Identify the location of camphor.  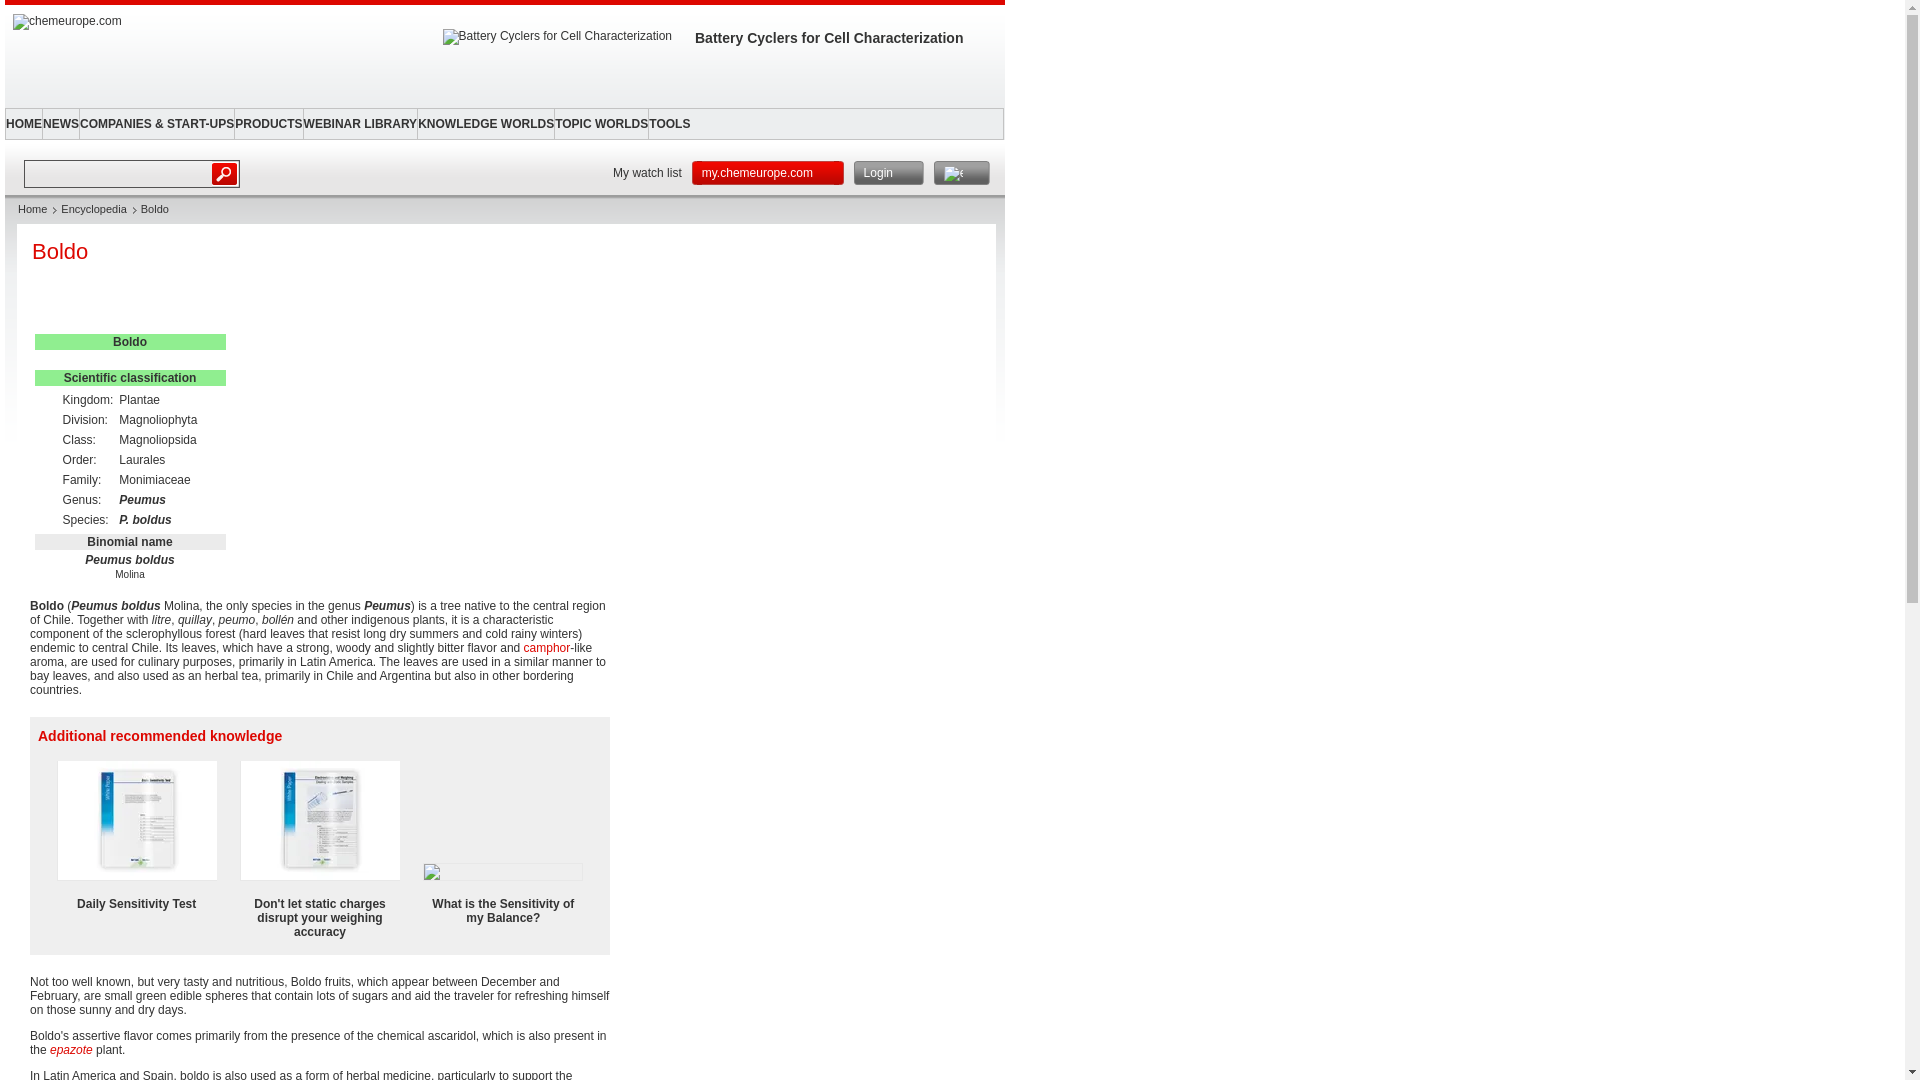
(547, 648).